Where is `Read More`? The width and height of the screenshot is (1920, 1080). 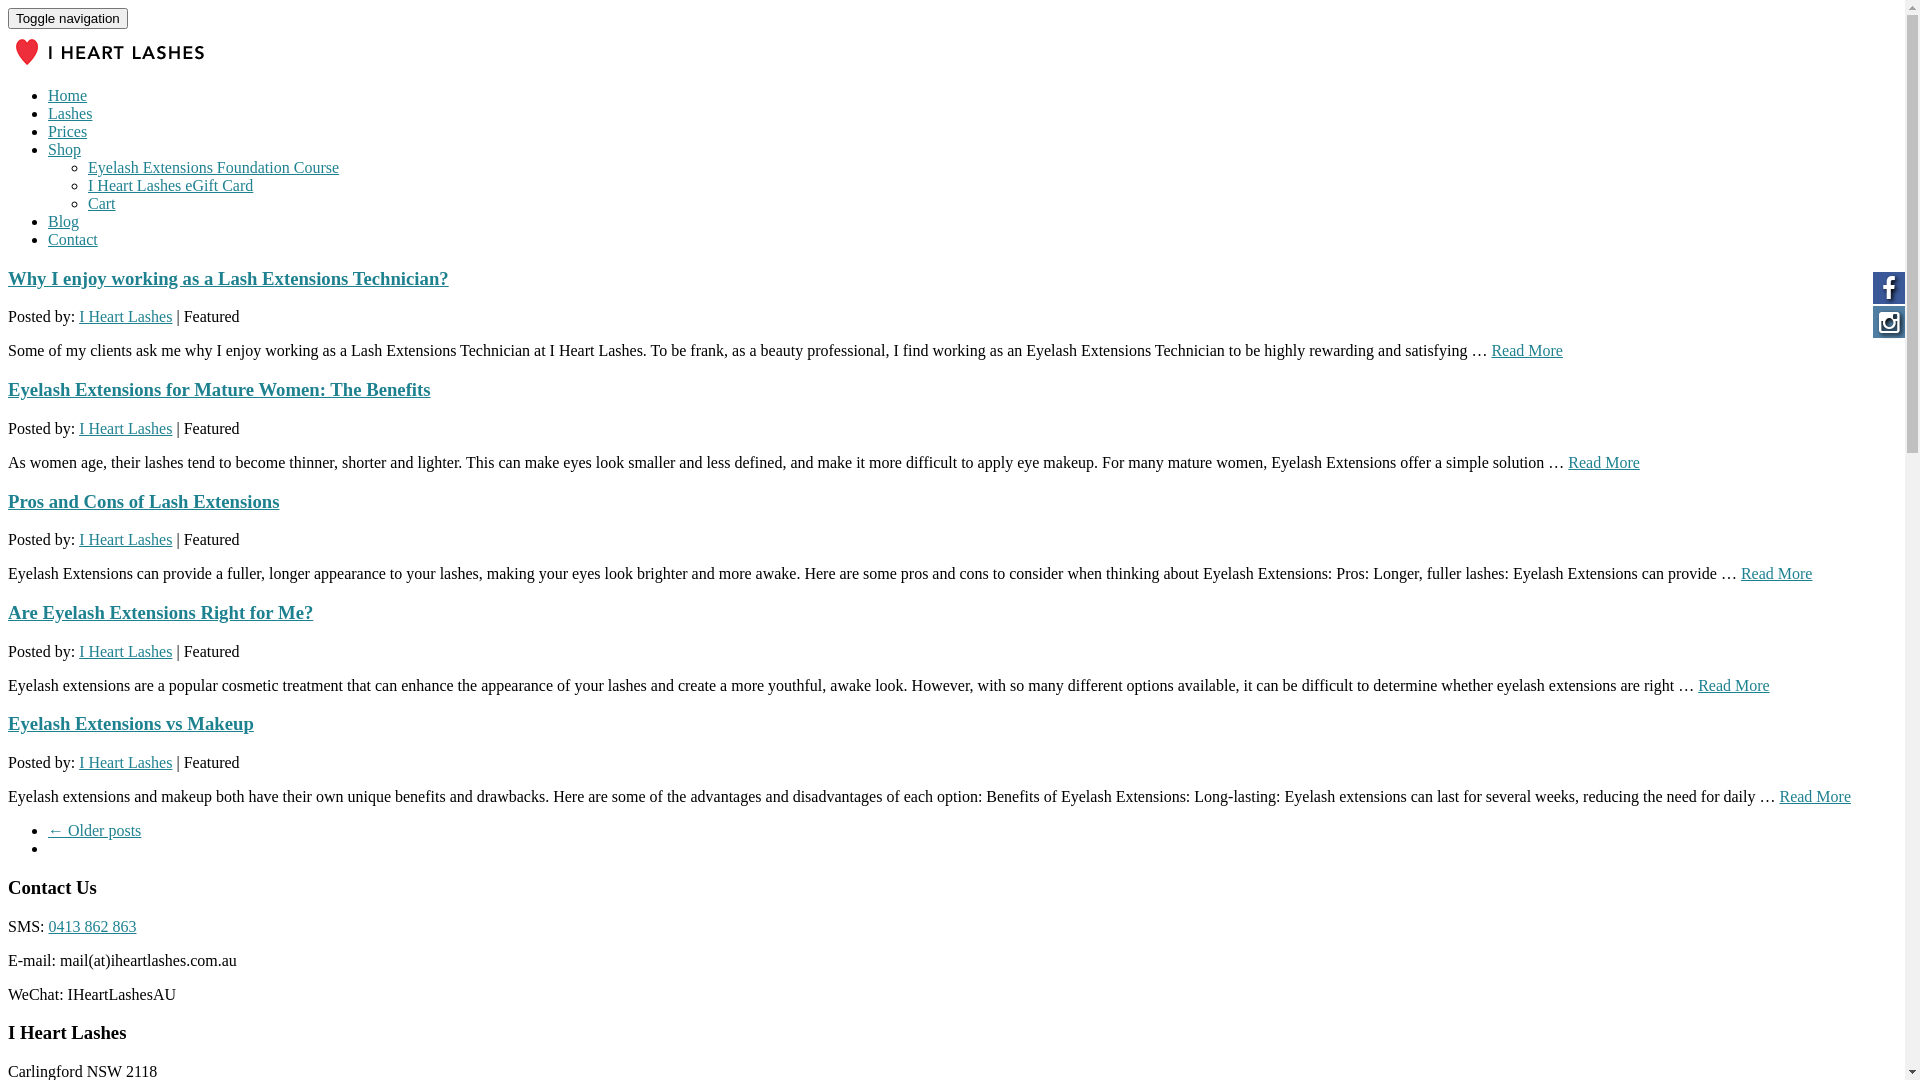 Read More is located at coordinates (1777, 574).